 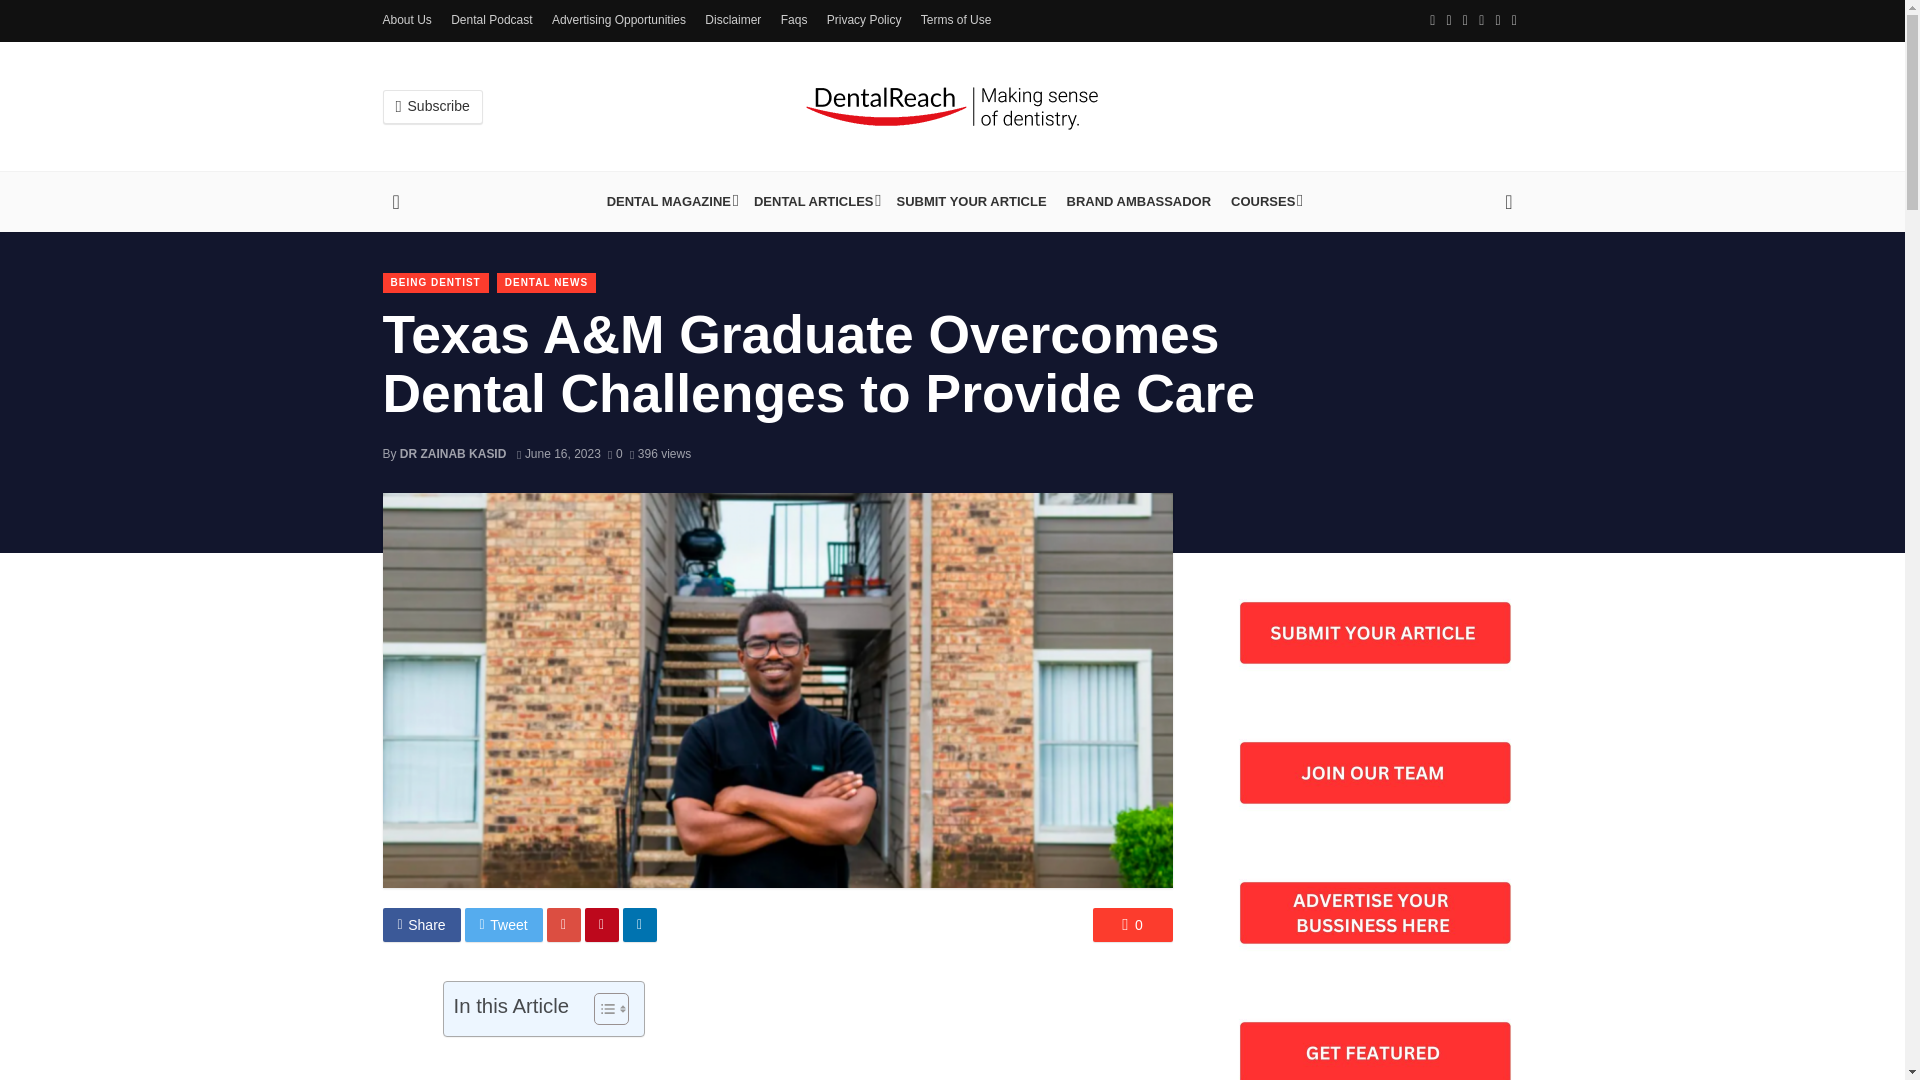 What do you see at coordinates (618, 20) in the screenshot?
I see `Advertising Opportunities` at bounding box center [618, 20].